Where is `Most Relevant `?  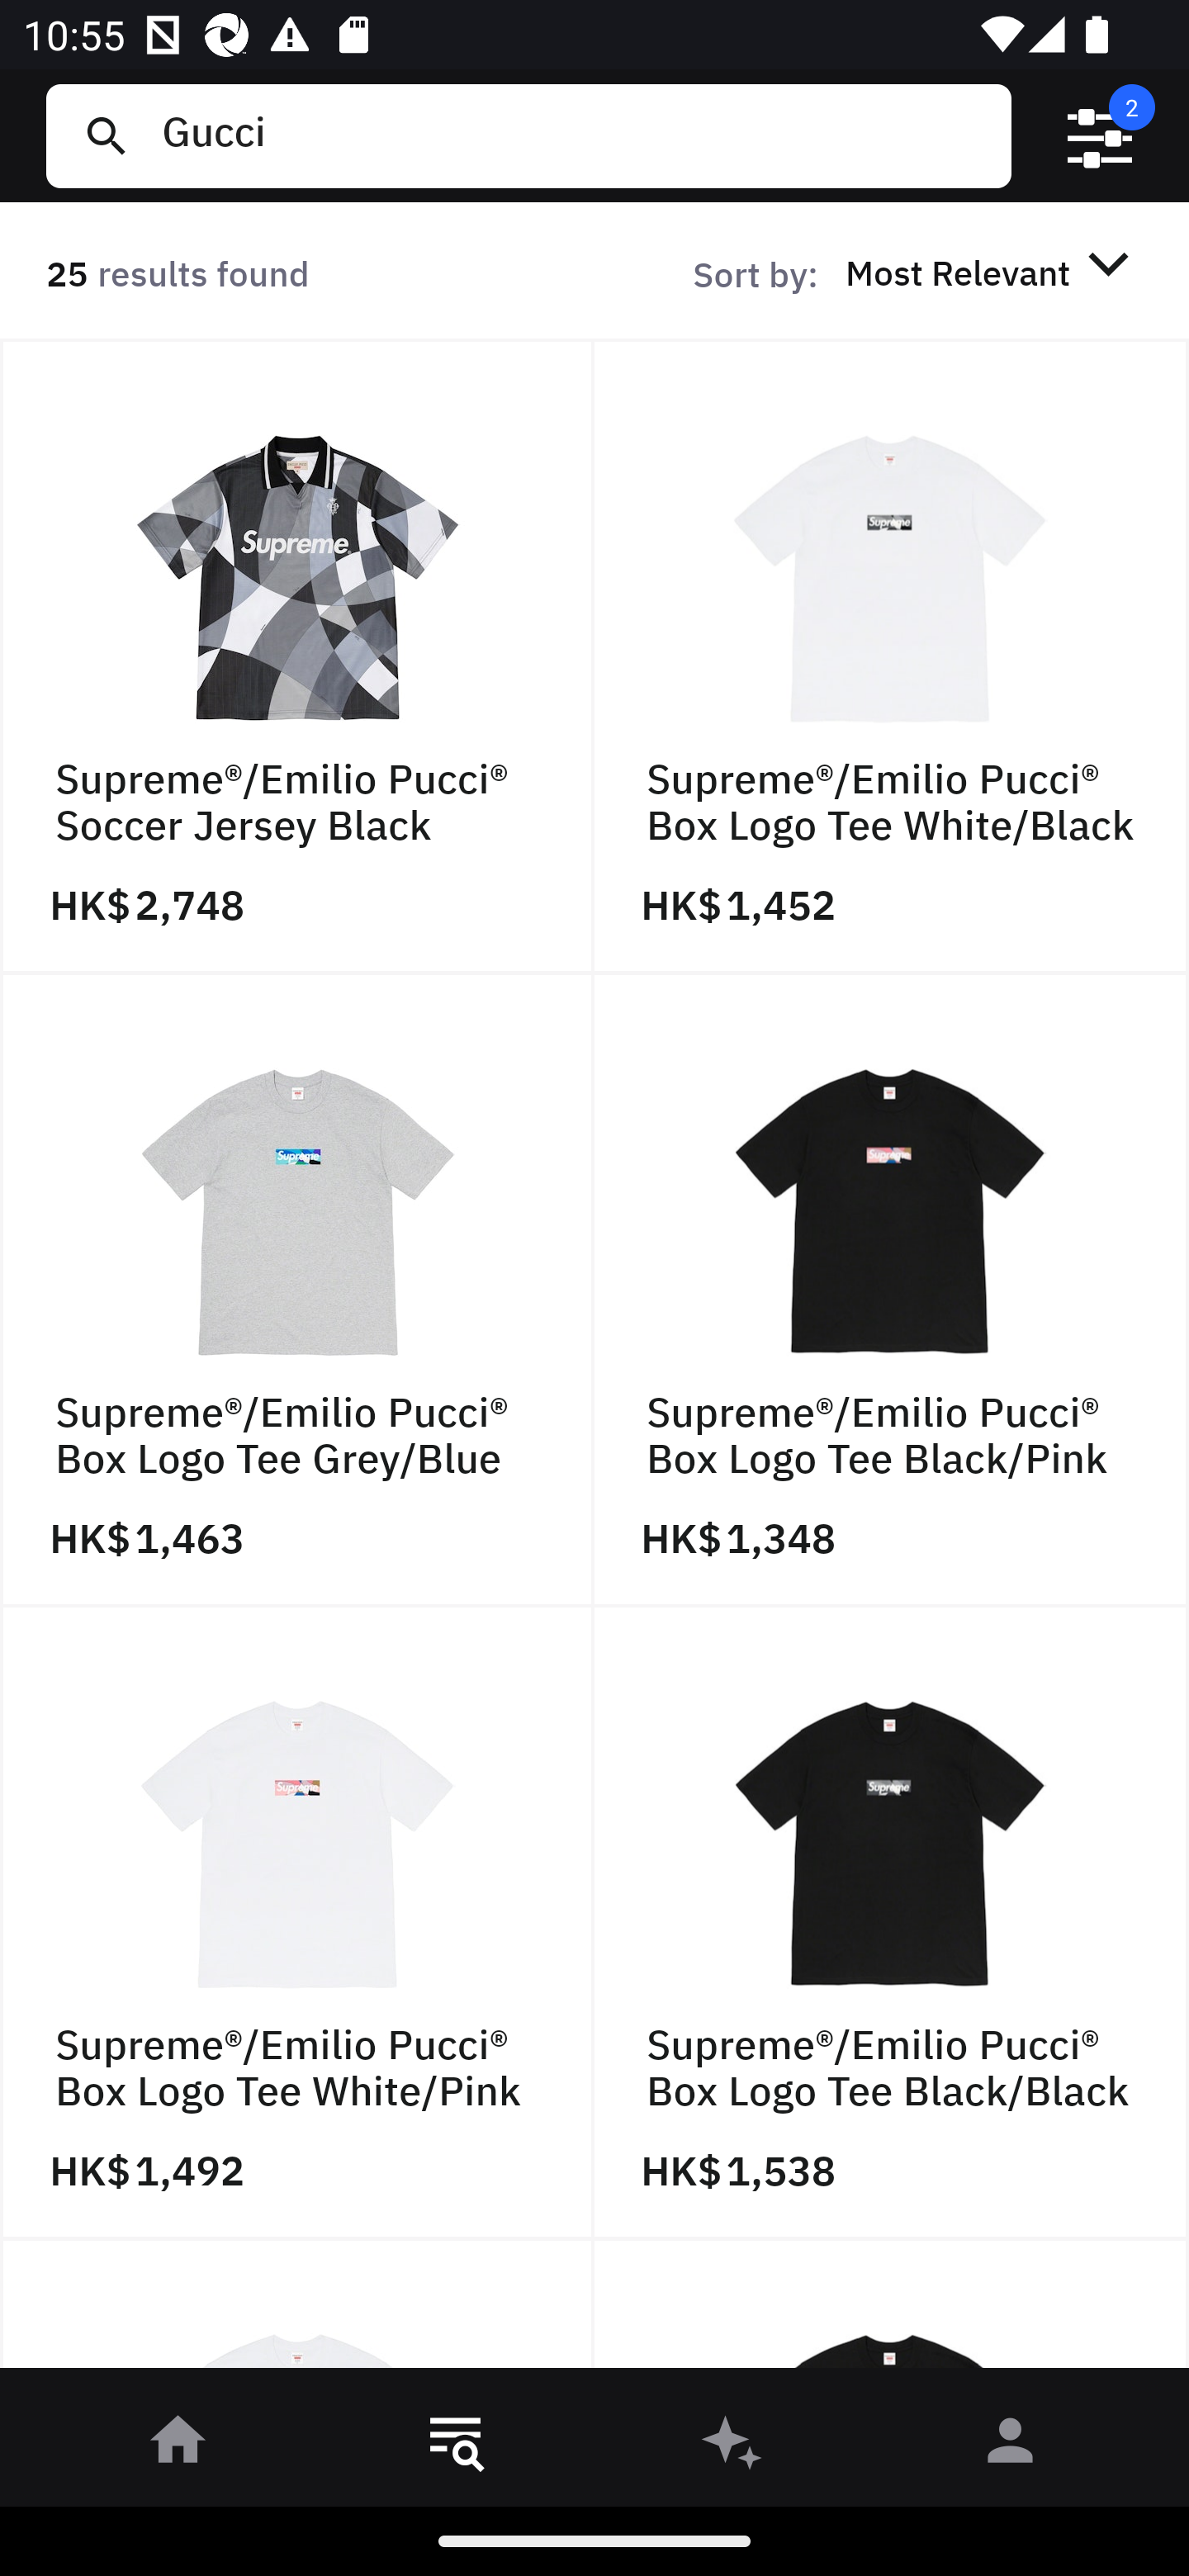
Most Relevant  is located at coordinates (992, 272).